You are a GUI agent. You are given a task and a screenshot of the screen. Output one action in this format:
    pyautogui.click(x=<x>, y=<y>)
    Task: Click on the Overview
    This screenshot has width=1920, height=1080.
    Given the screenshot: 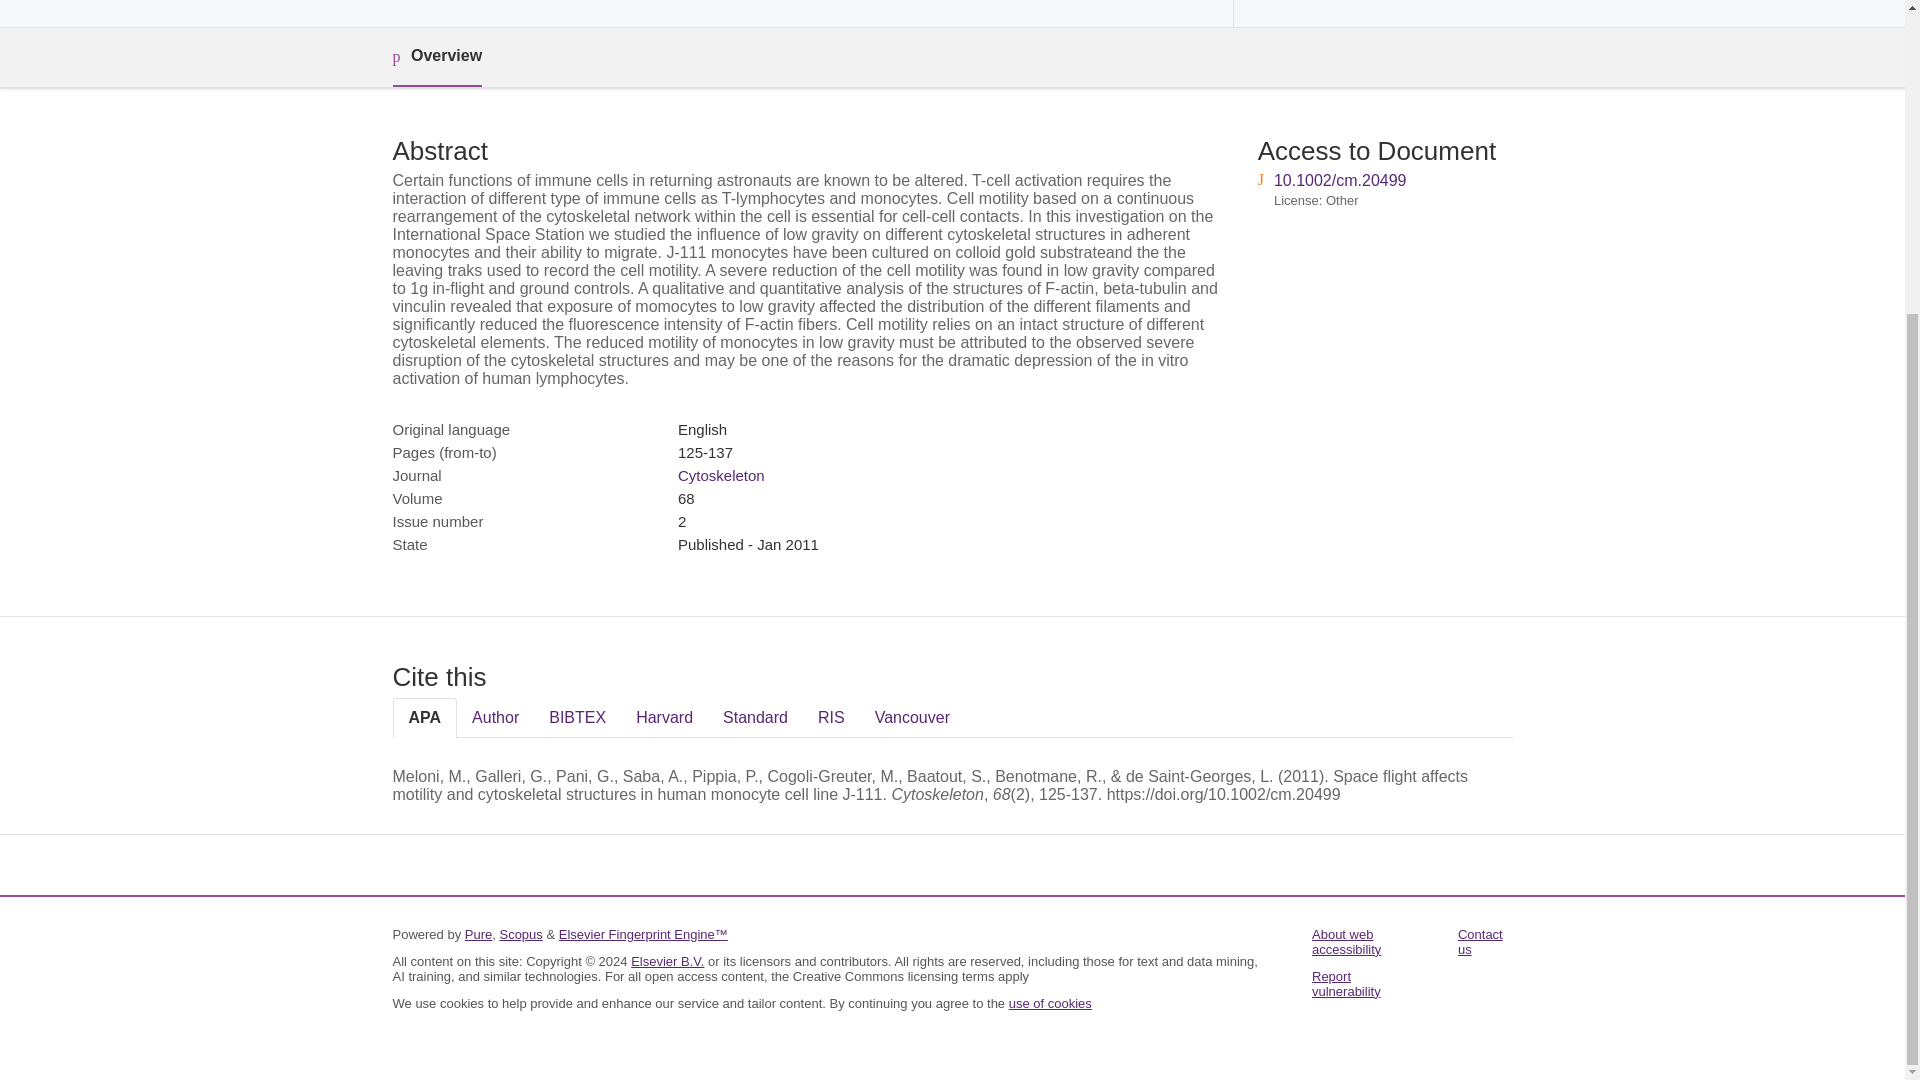 What is the action you would take?
    pyautogui.click(x=436, y=58)
    